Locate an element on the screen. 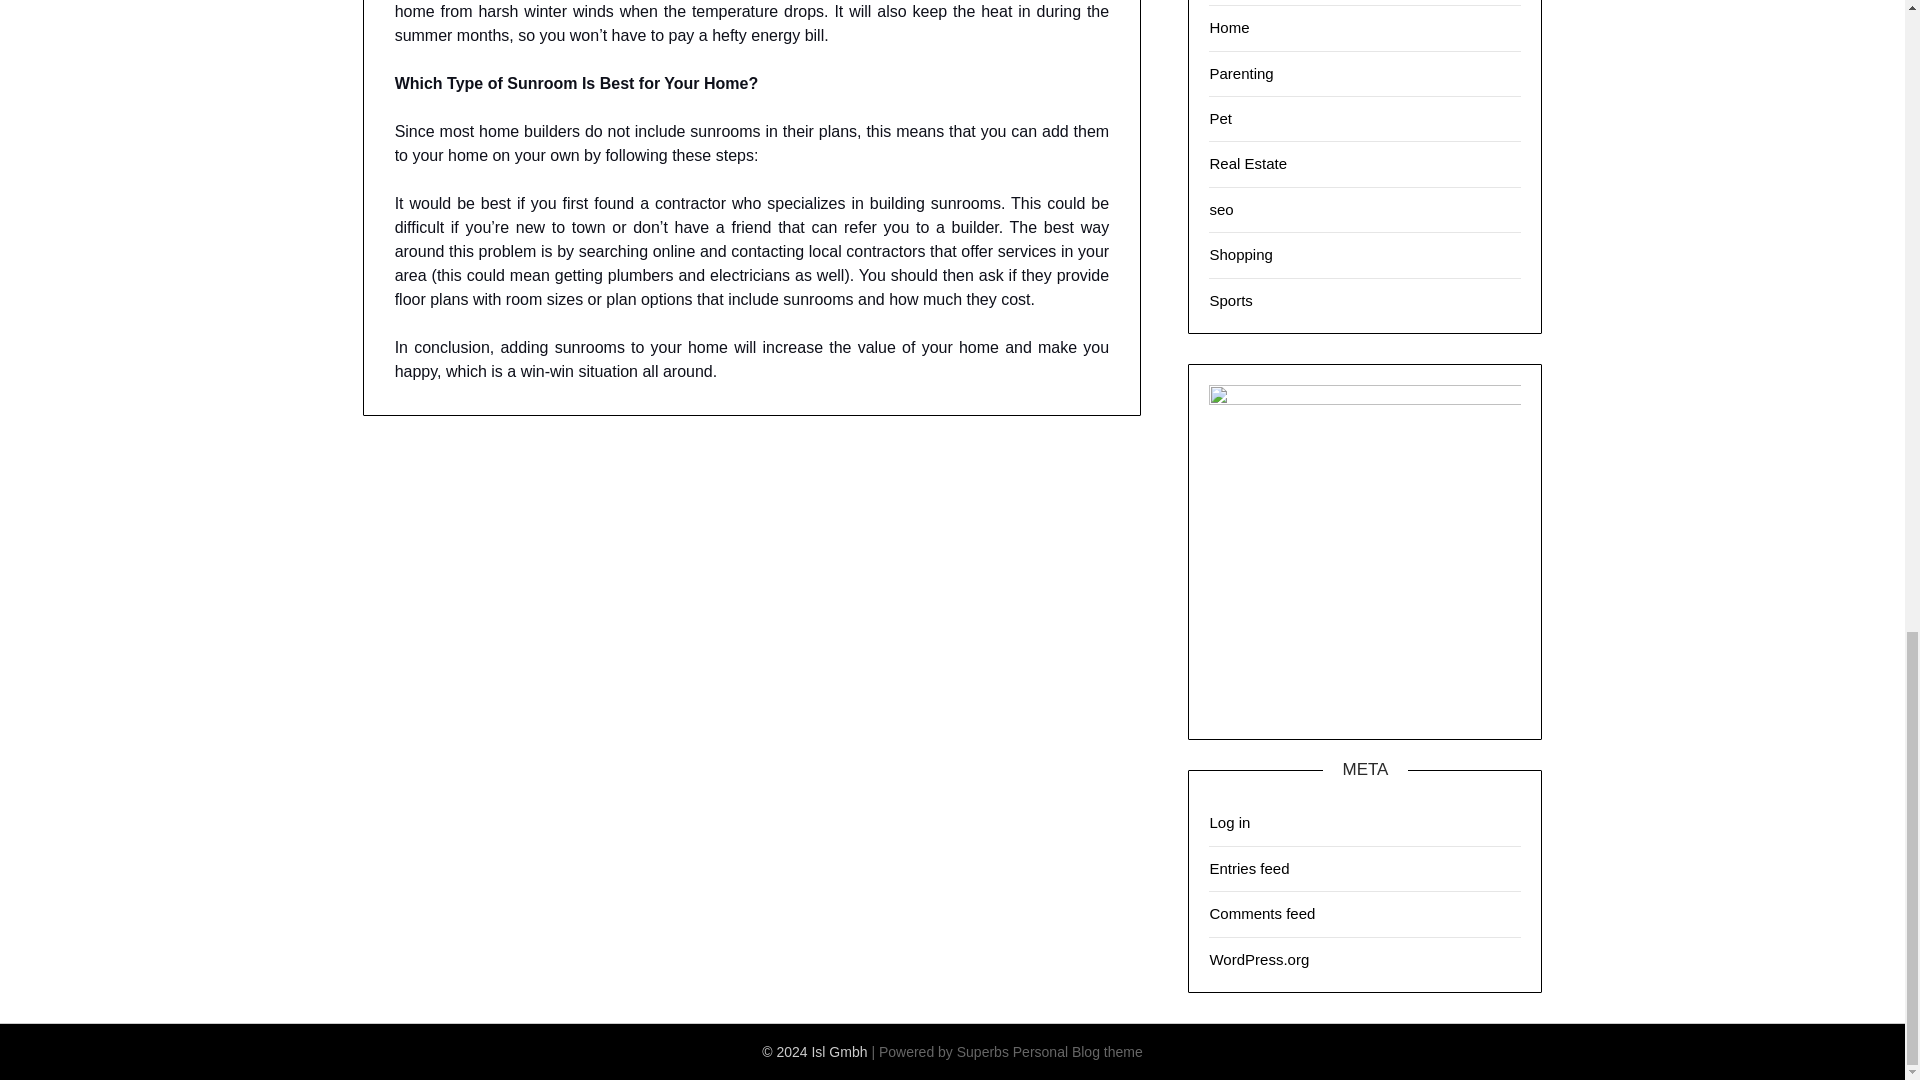  Real Estate is located at coordinates (1248, 163).